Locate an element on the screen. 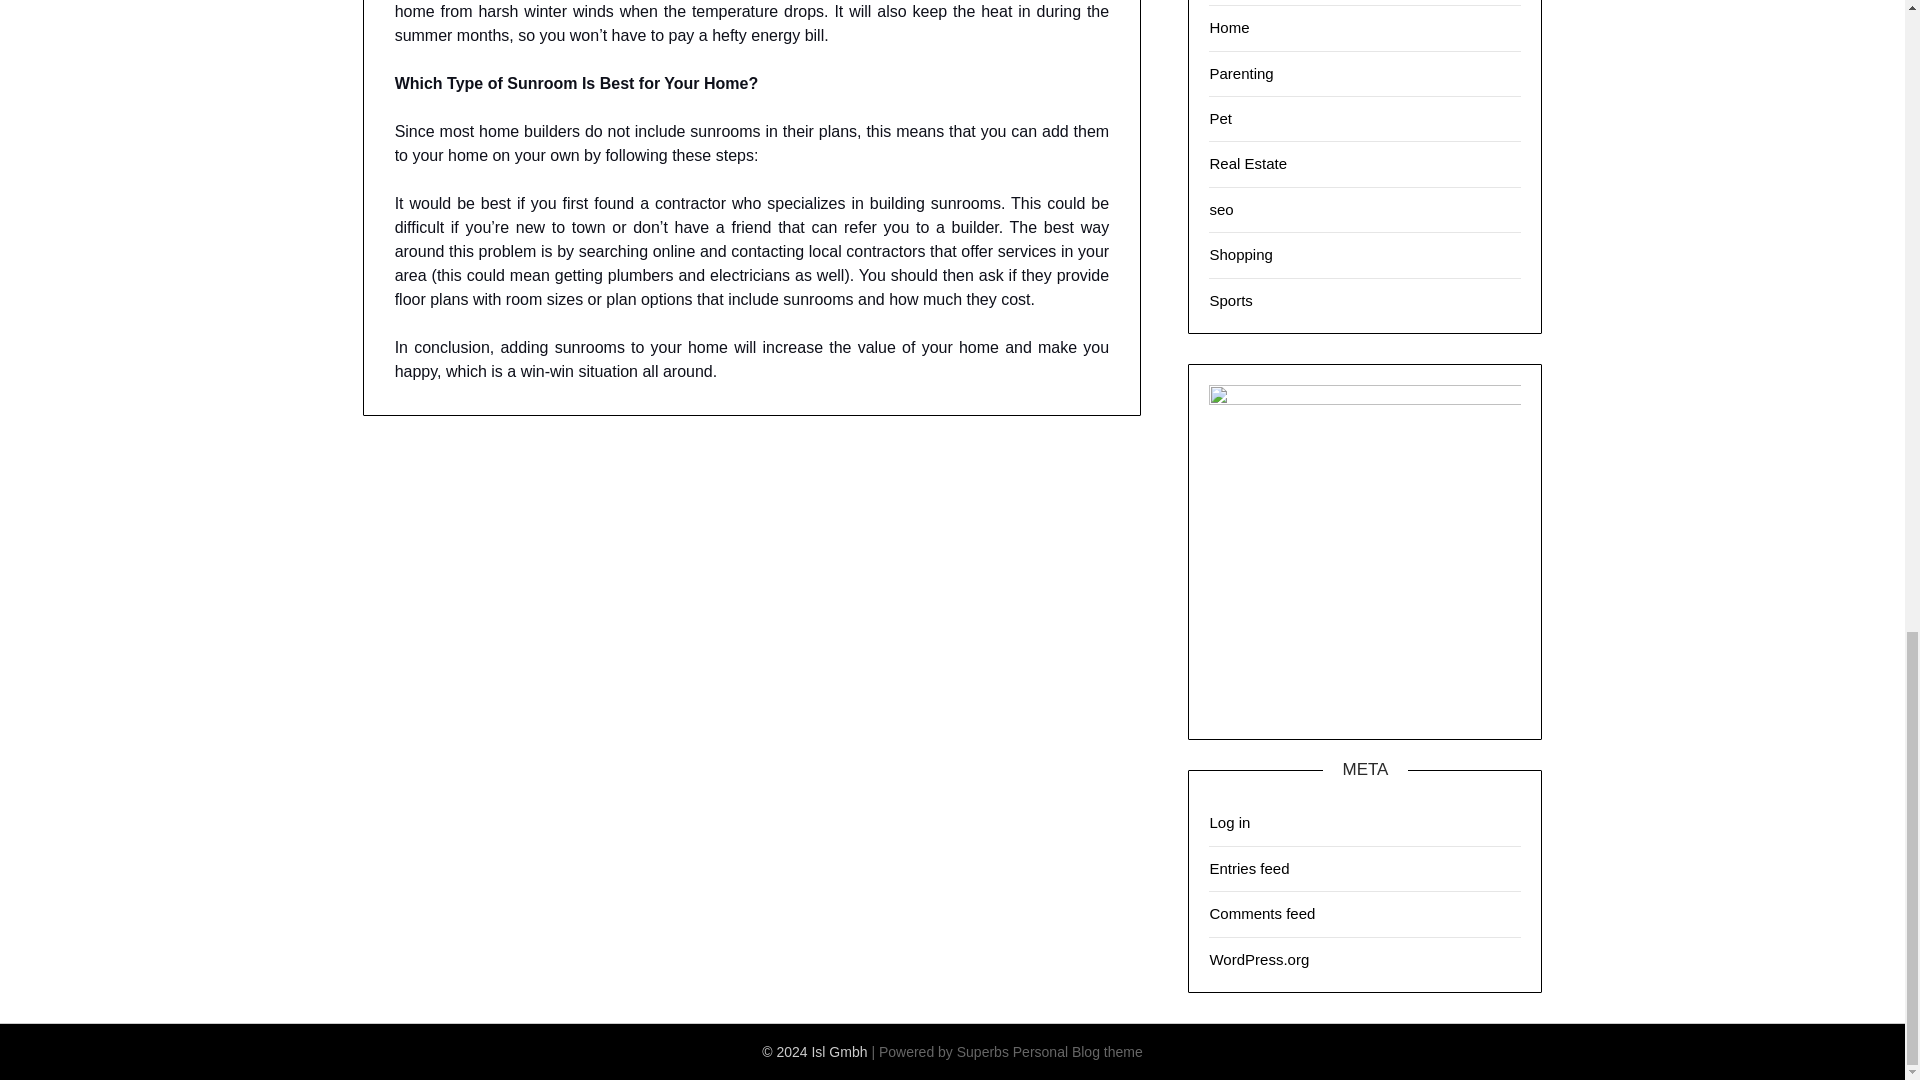  Real Estate is located at coordinates (1248, 163).